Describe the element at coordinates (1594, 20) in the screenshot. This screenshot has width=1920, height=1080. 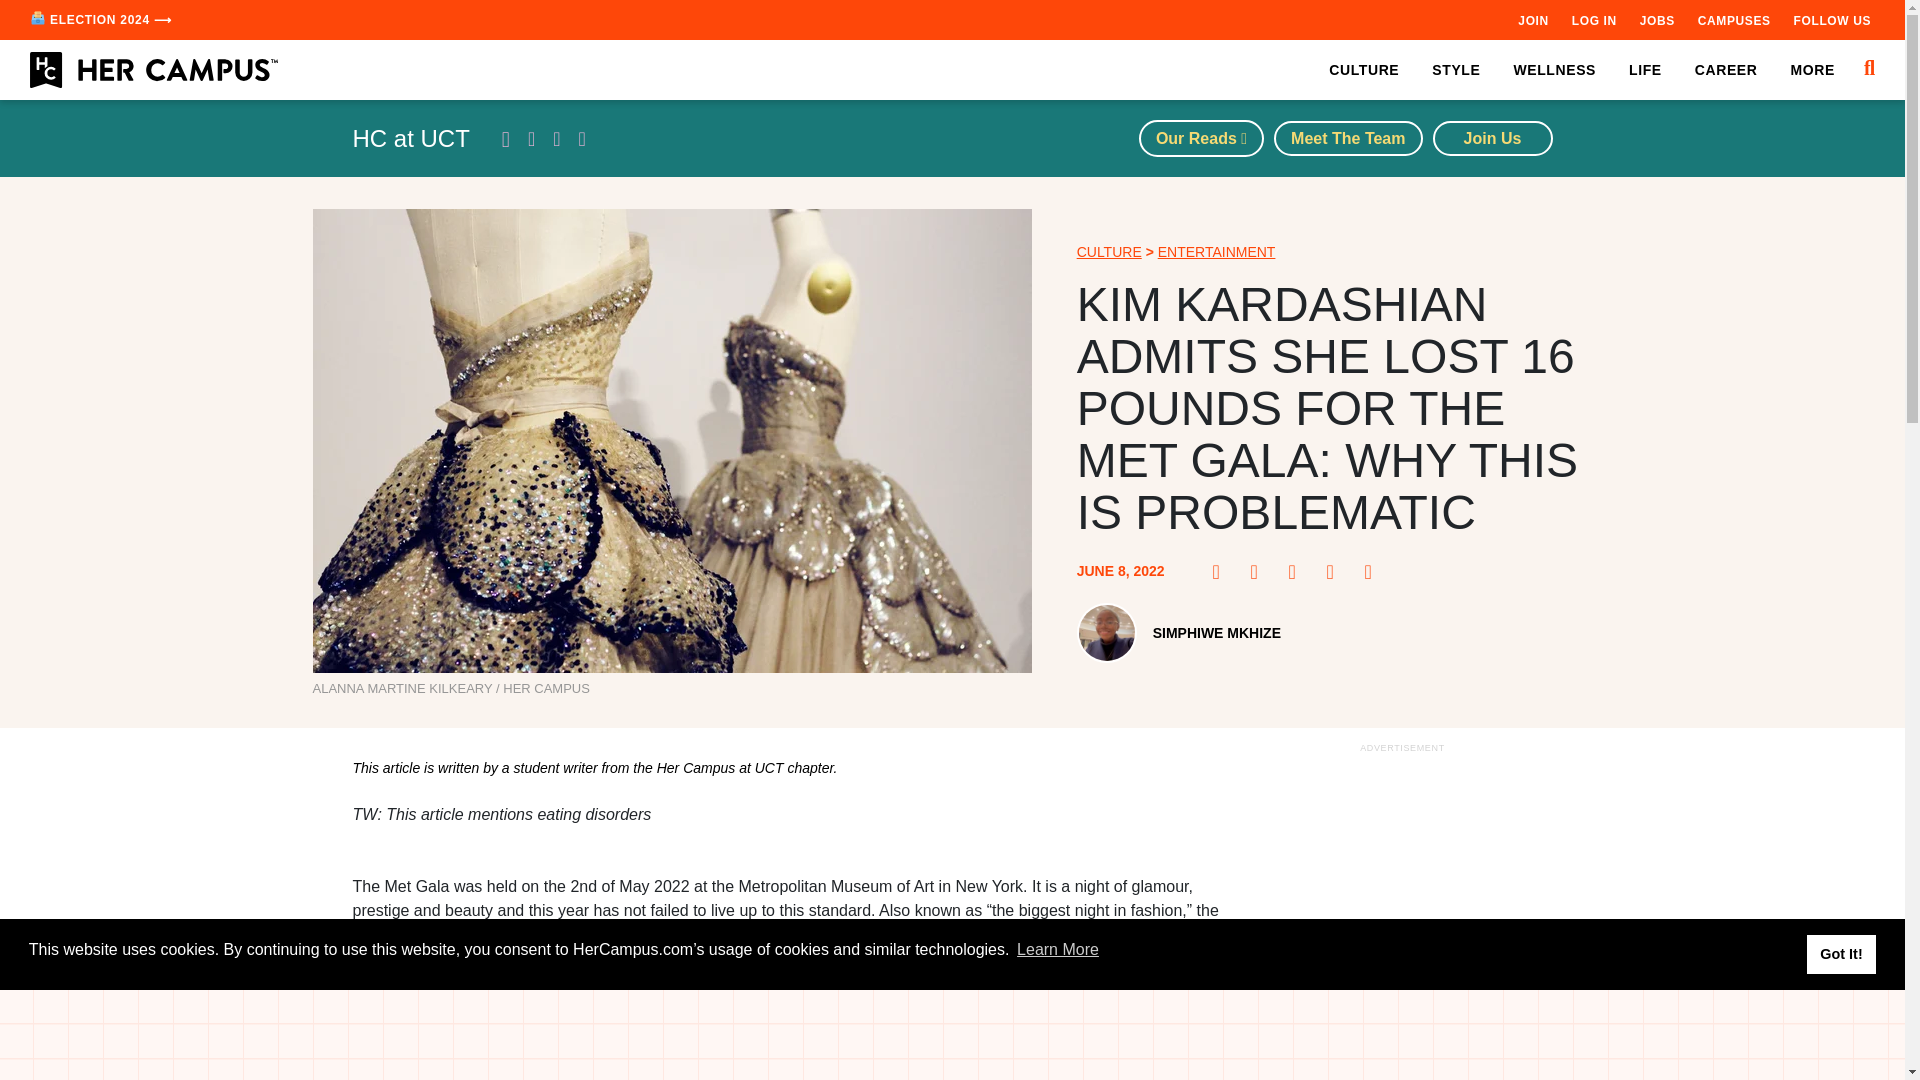
I see `LOG IN` at that location.